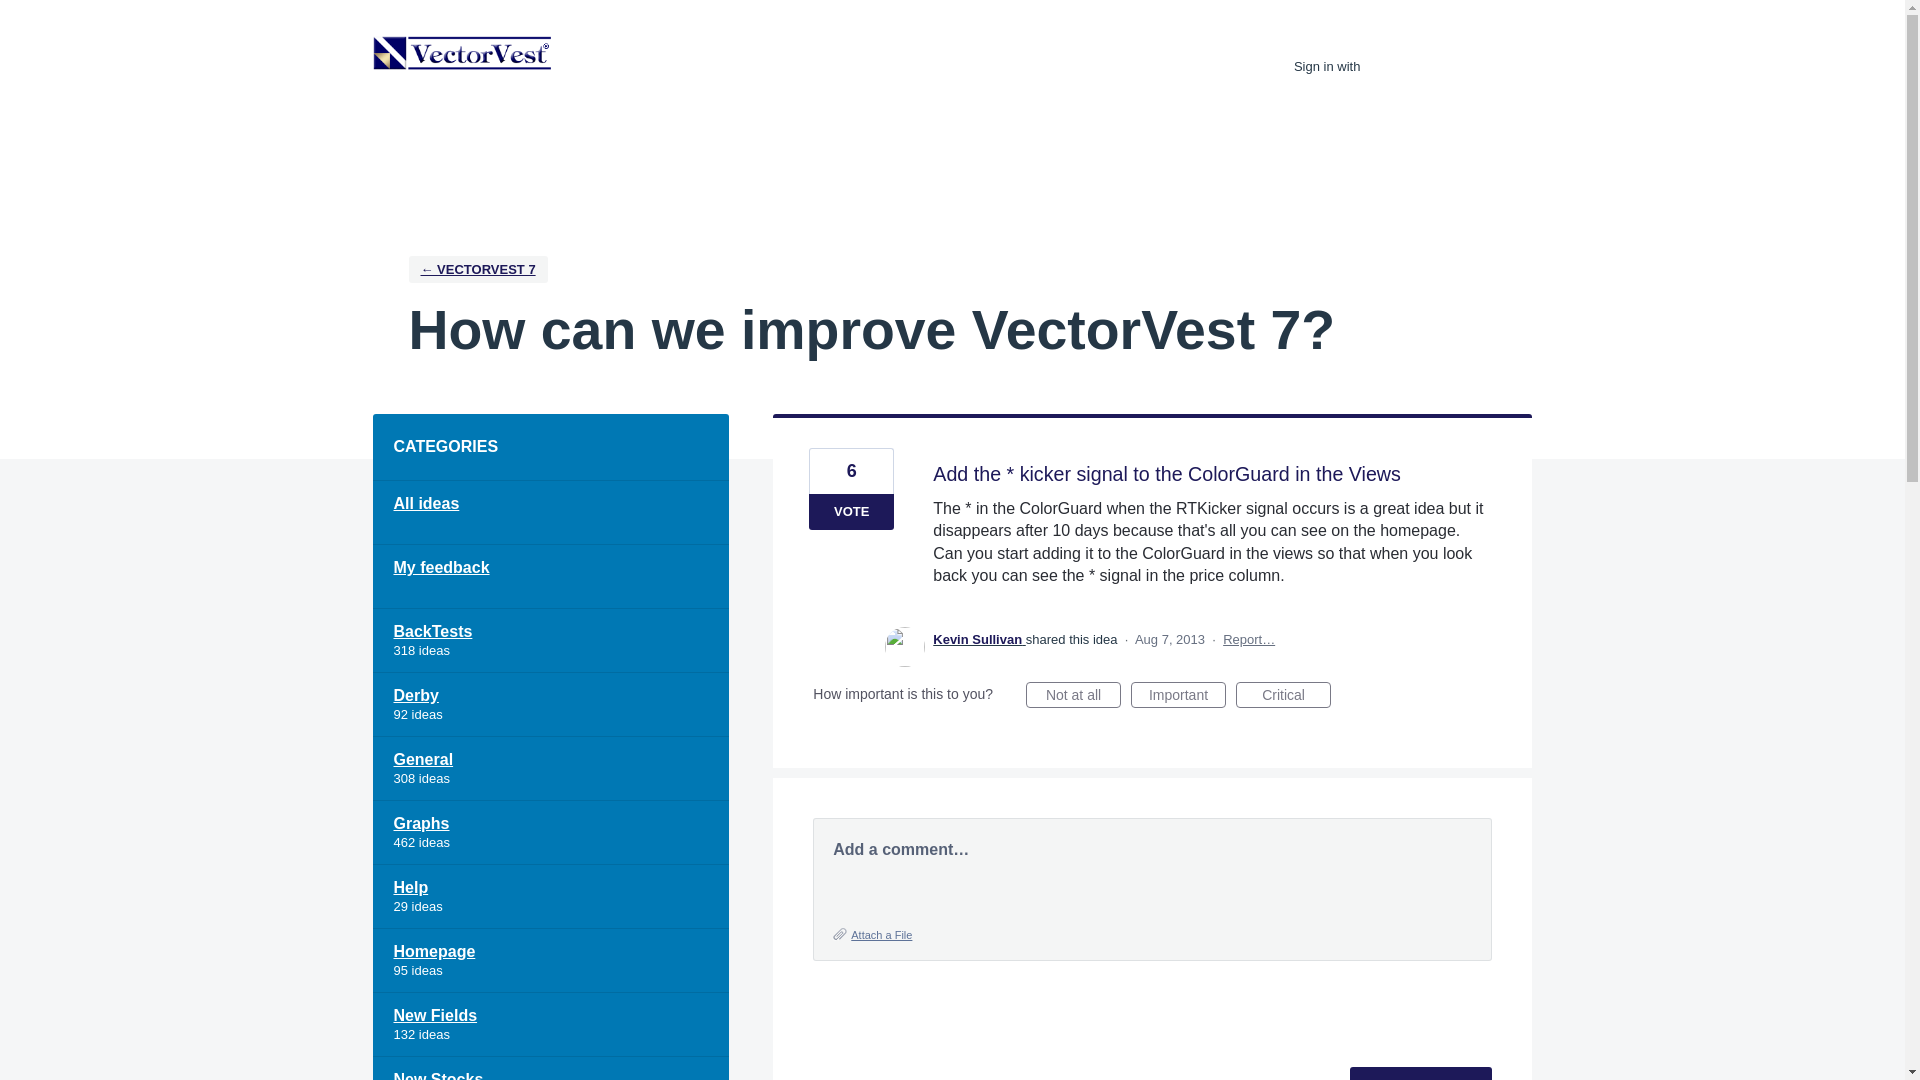  Describe the element at coordinates (550, 896) in the screenshot. I see `View all ideas in category Help` at that location.